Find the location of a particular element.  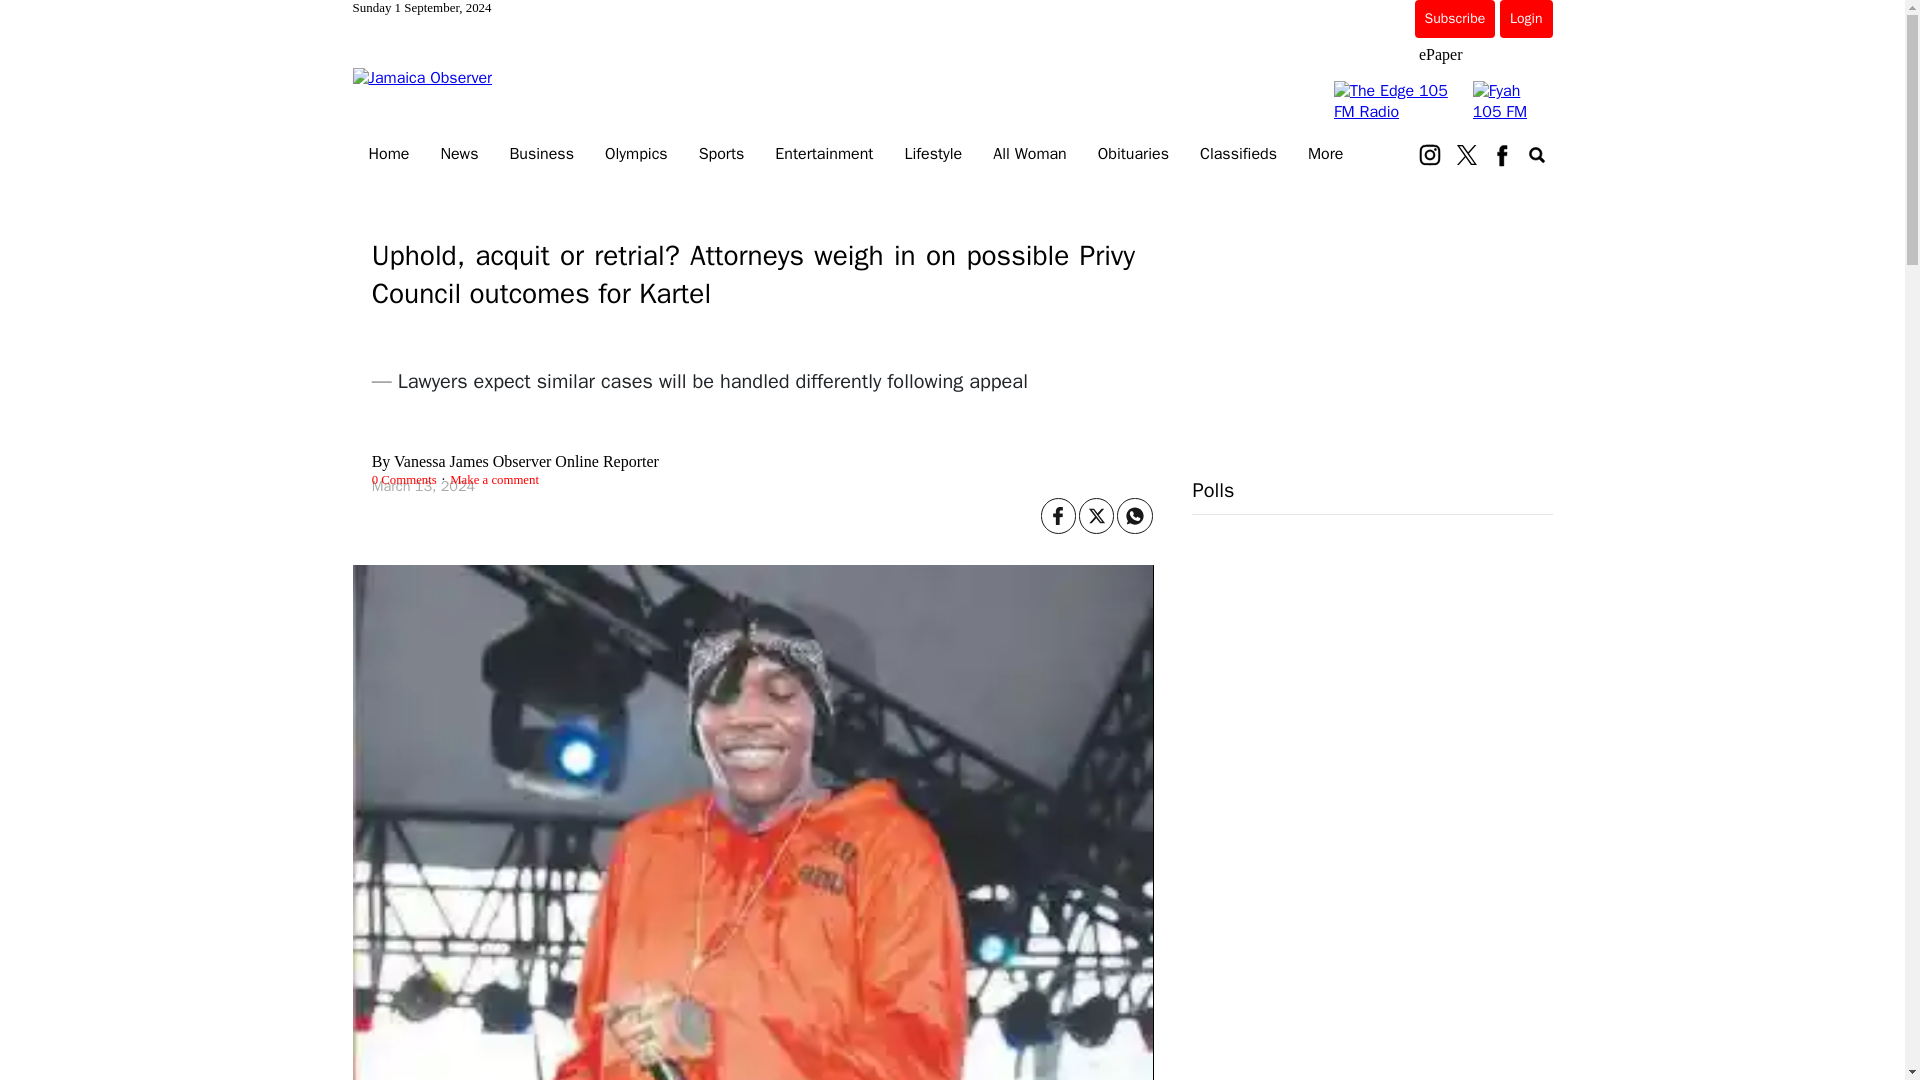

Login is located at coordinates (1525, 18).